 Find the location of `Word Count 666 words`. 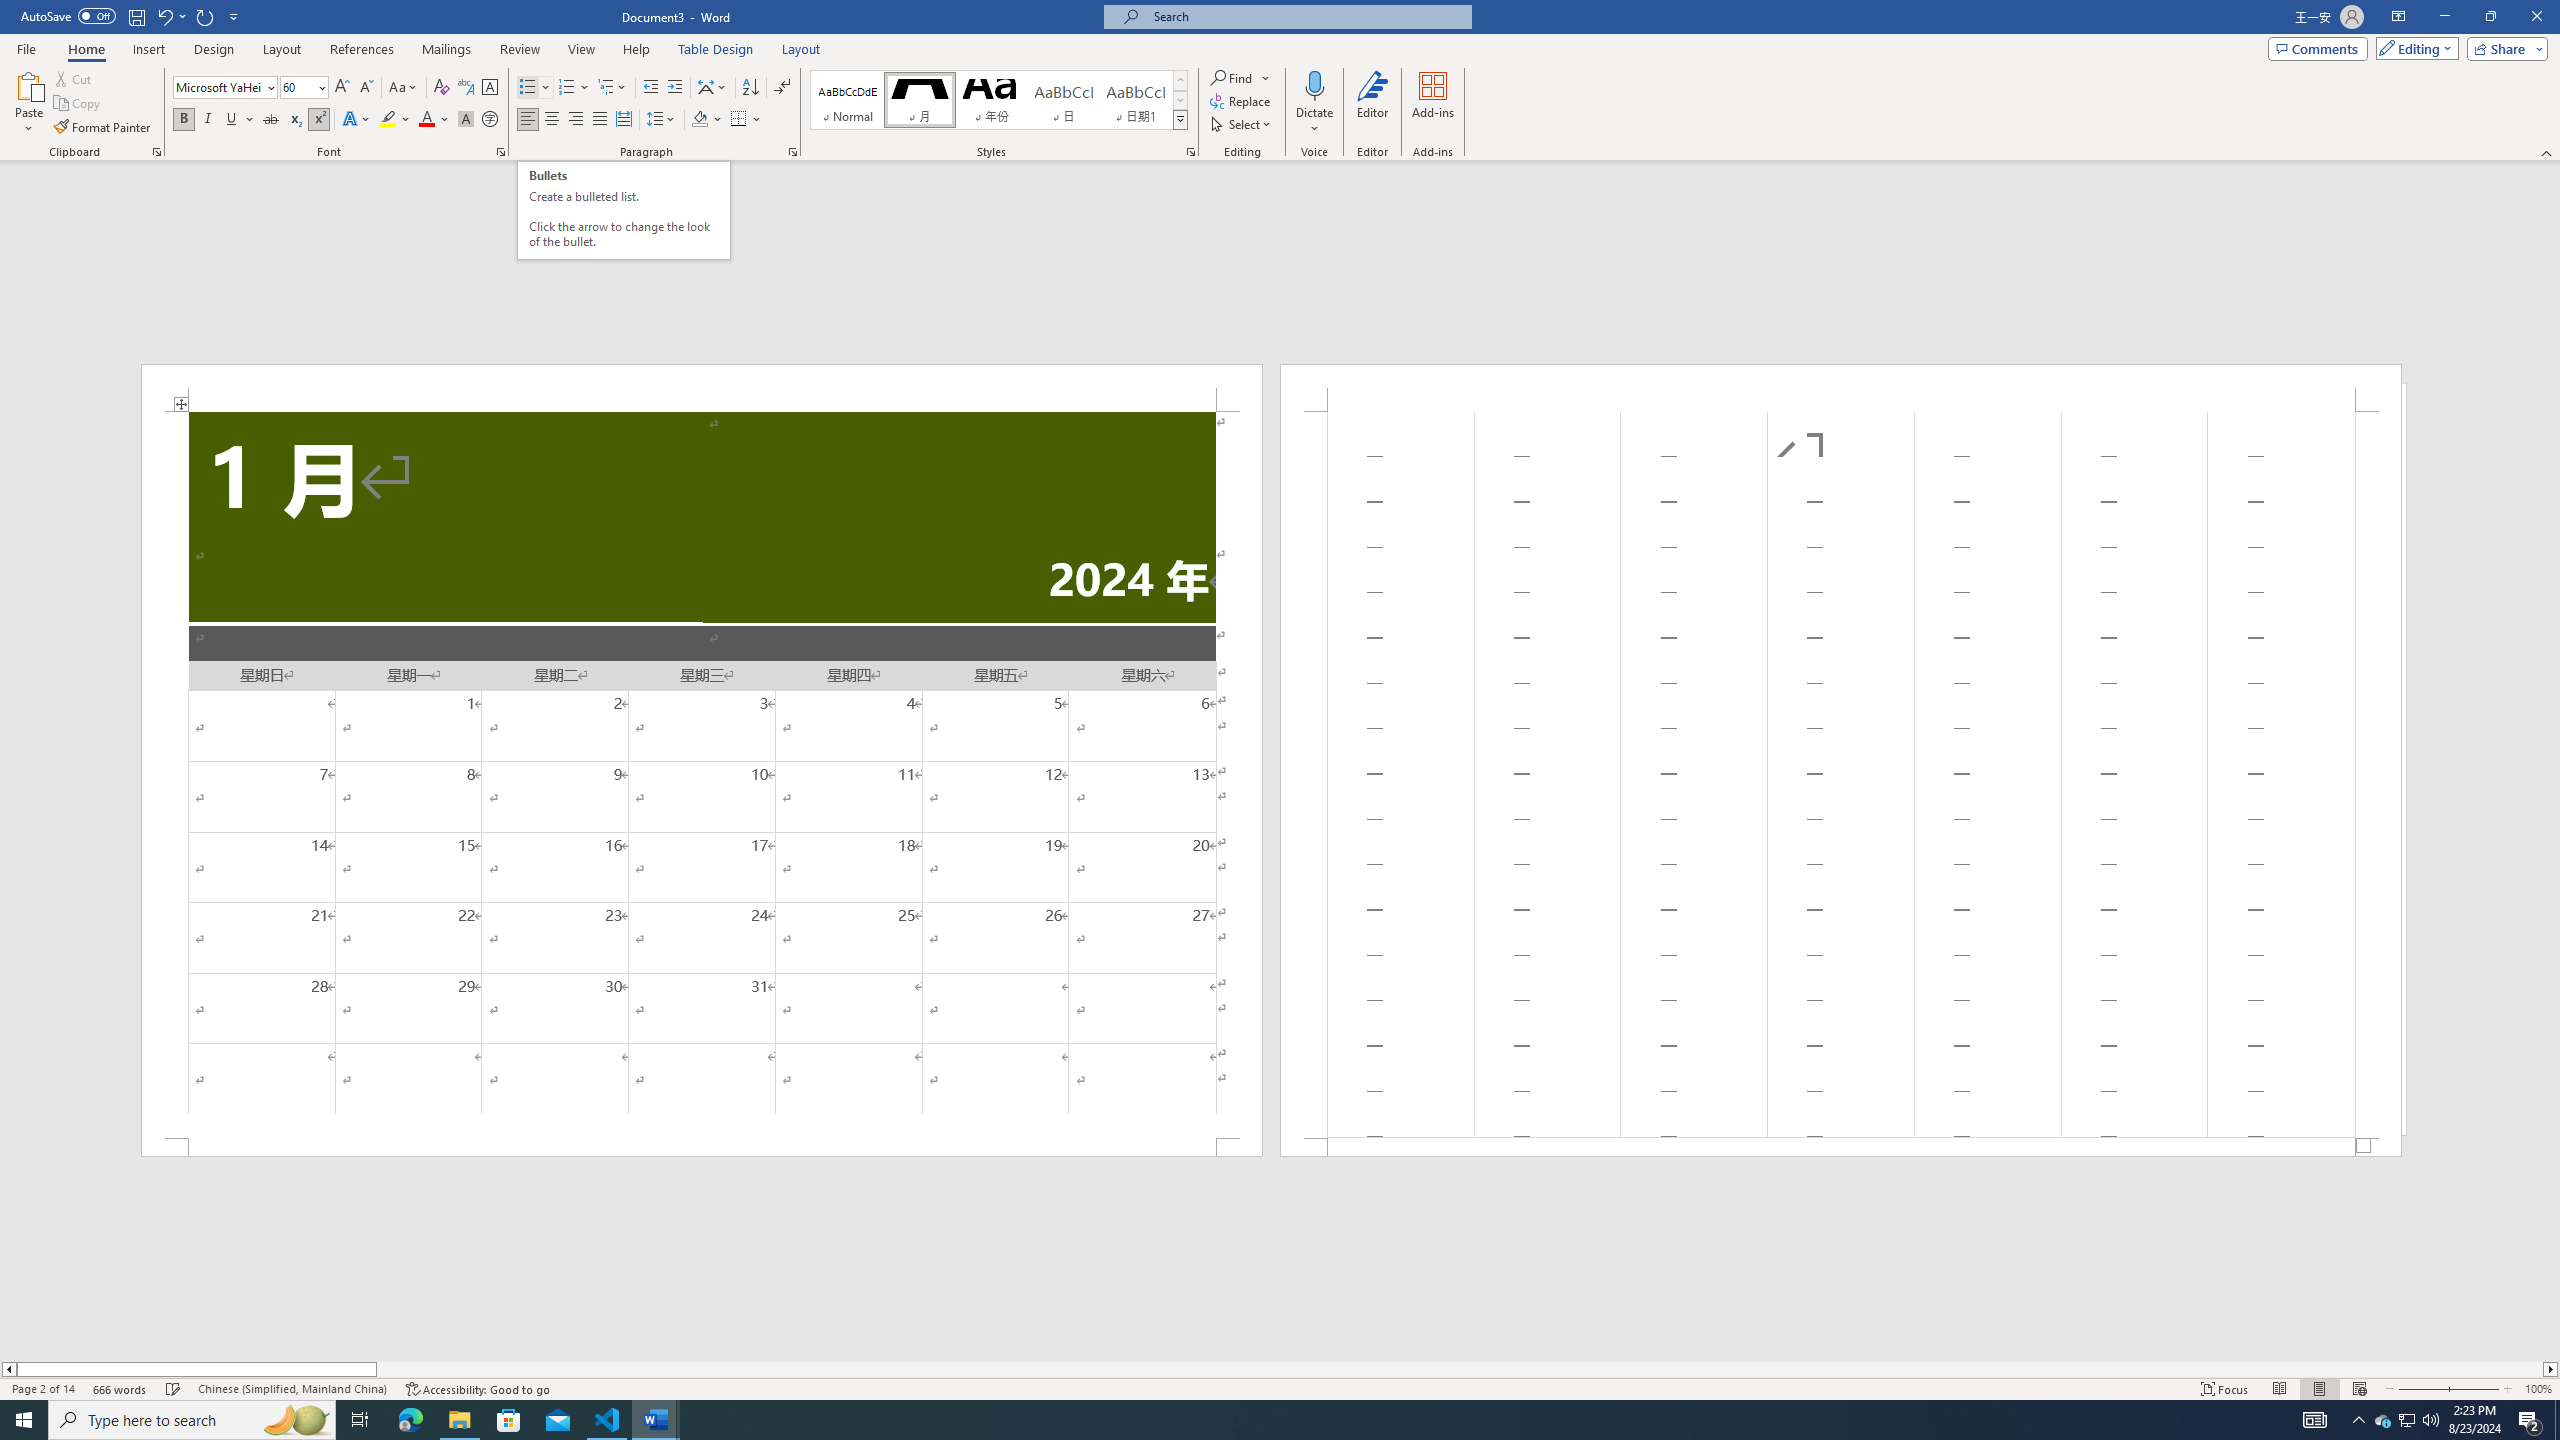

Word Count 666 words is located at coordinates (122, 1389).